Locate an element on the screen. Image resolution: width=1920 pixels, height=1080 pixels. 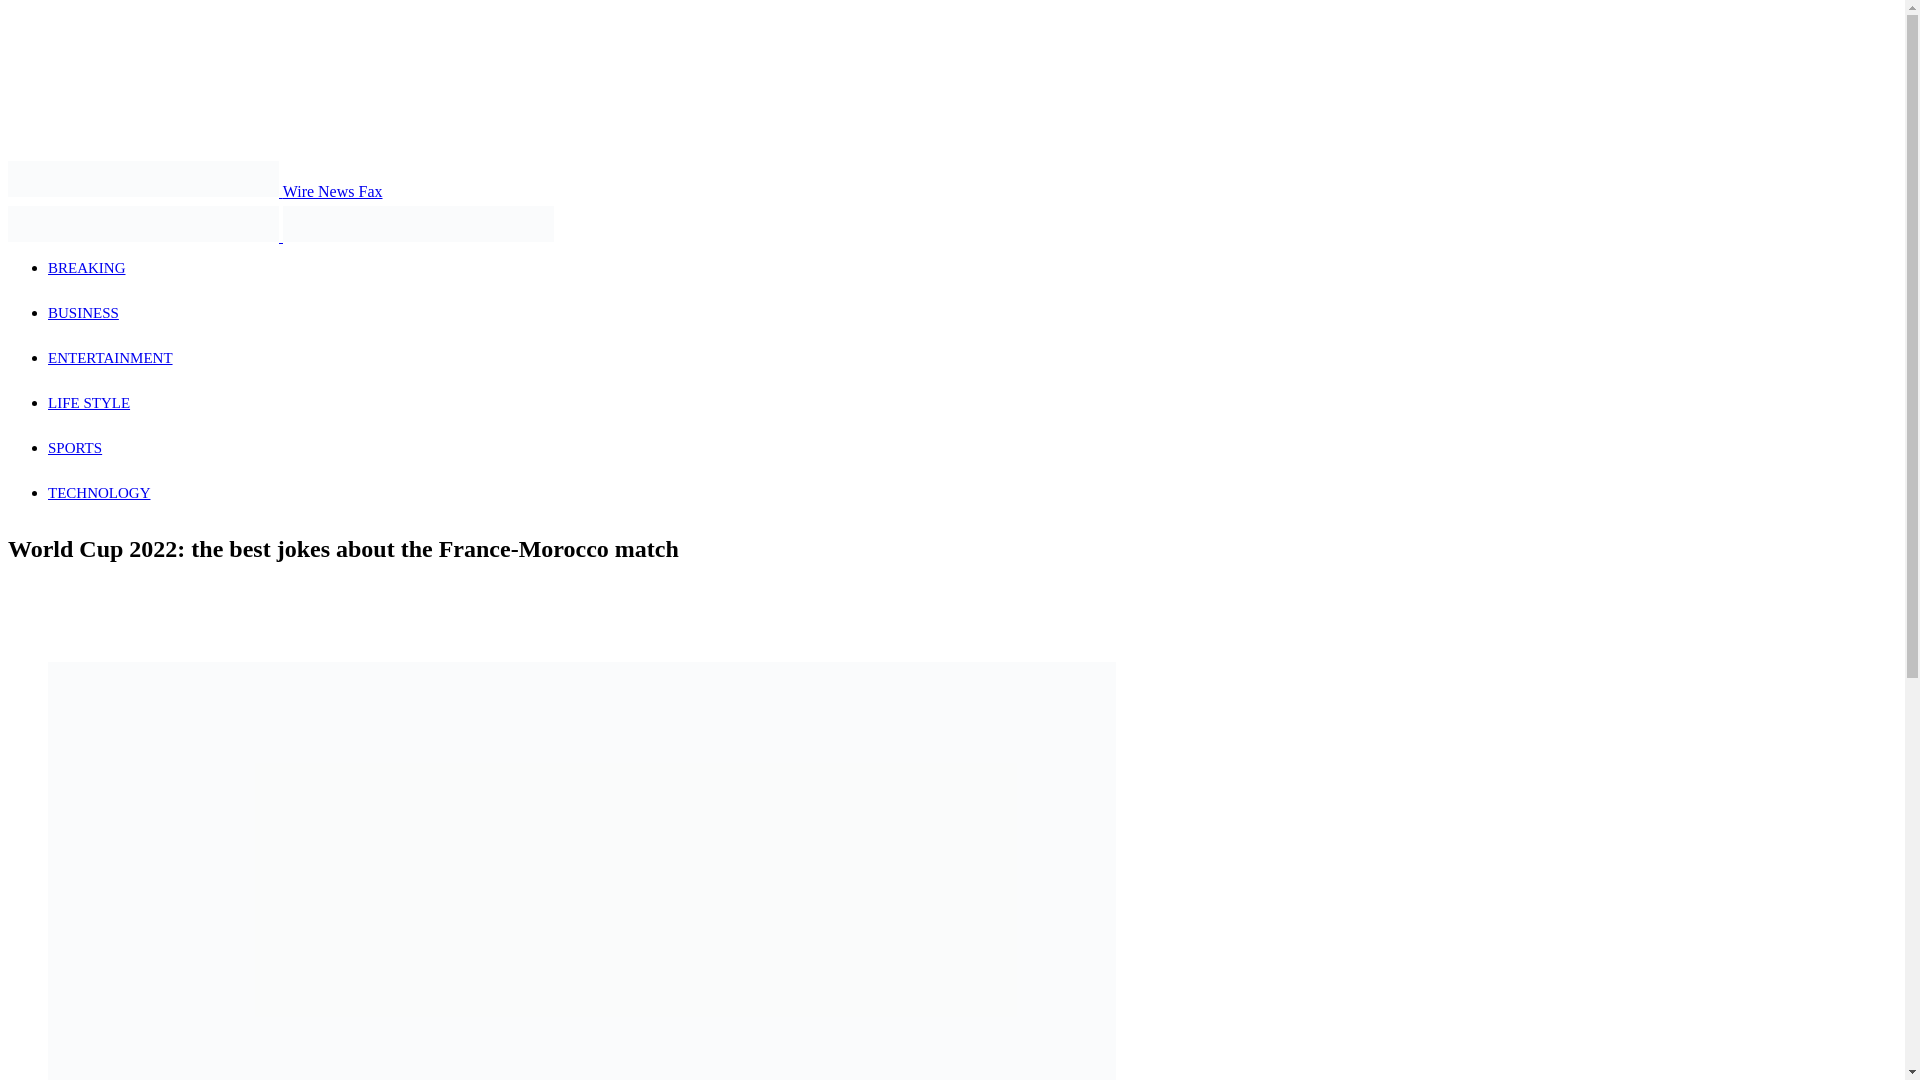
SPORTS is located at coordinates (74, 447).